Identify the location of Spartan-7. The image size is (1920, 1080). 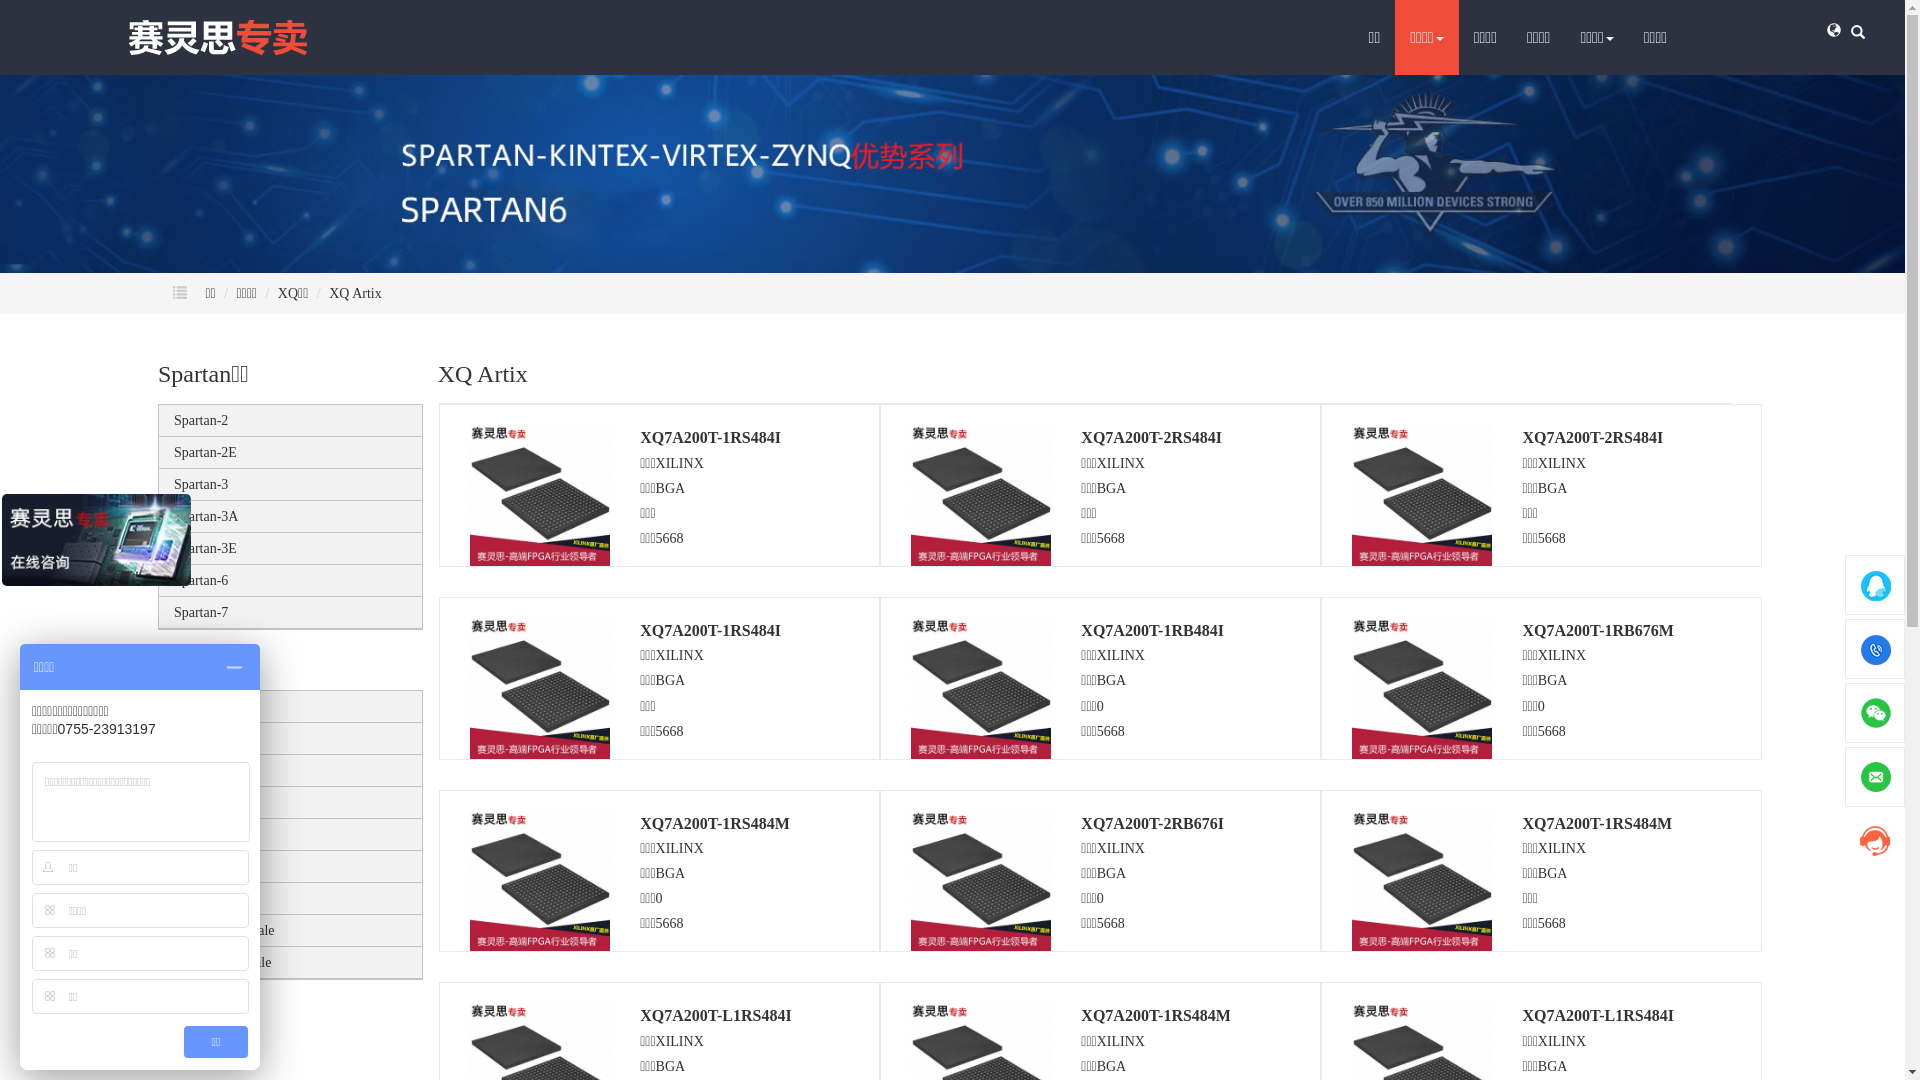
(201, 612).